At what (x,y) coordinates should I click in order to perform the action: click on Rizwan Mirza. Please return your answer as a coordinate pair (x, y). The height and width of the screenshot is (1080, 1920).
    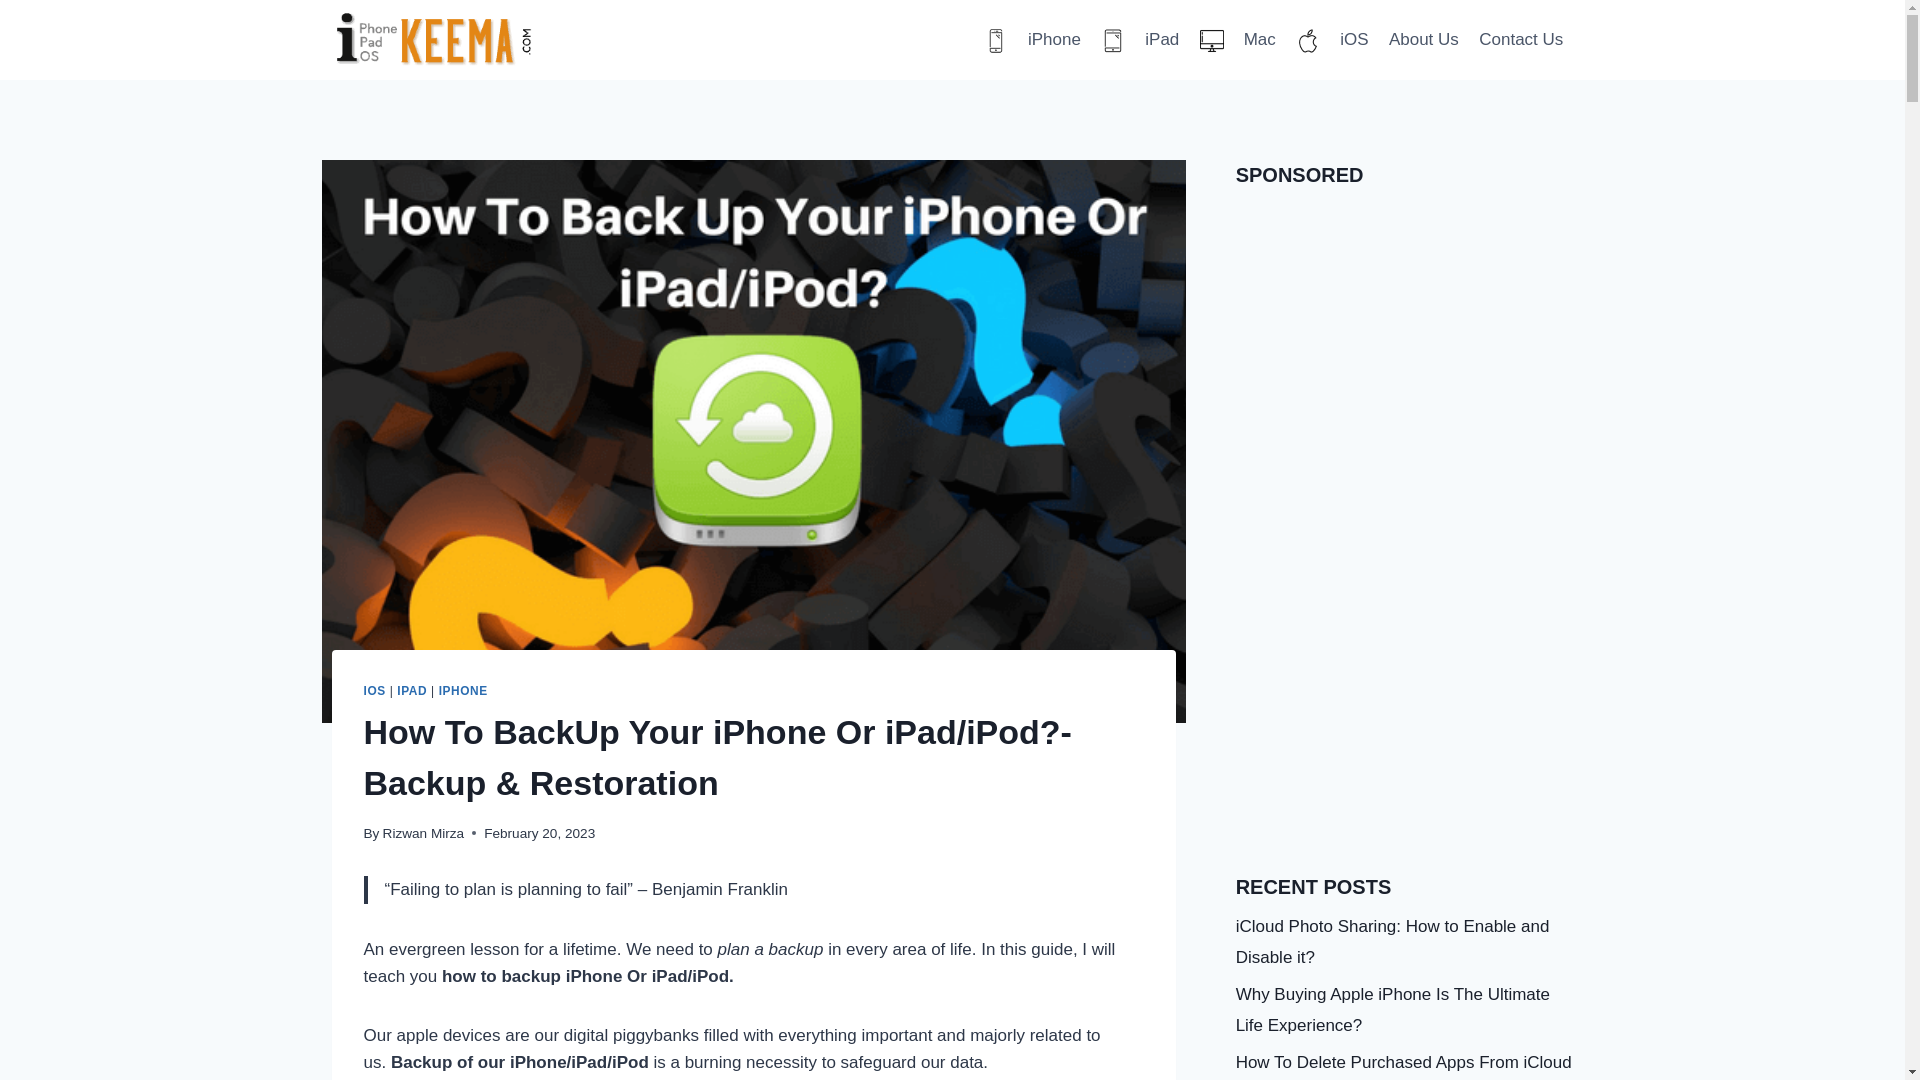
    Looking at the image, I should click on (423, 834).